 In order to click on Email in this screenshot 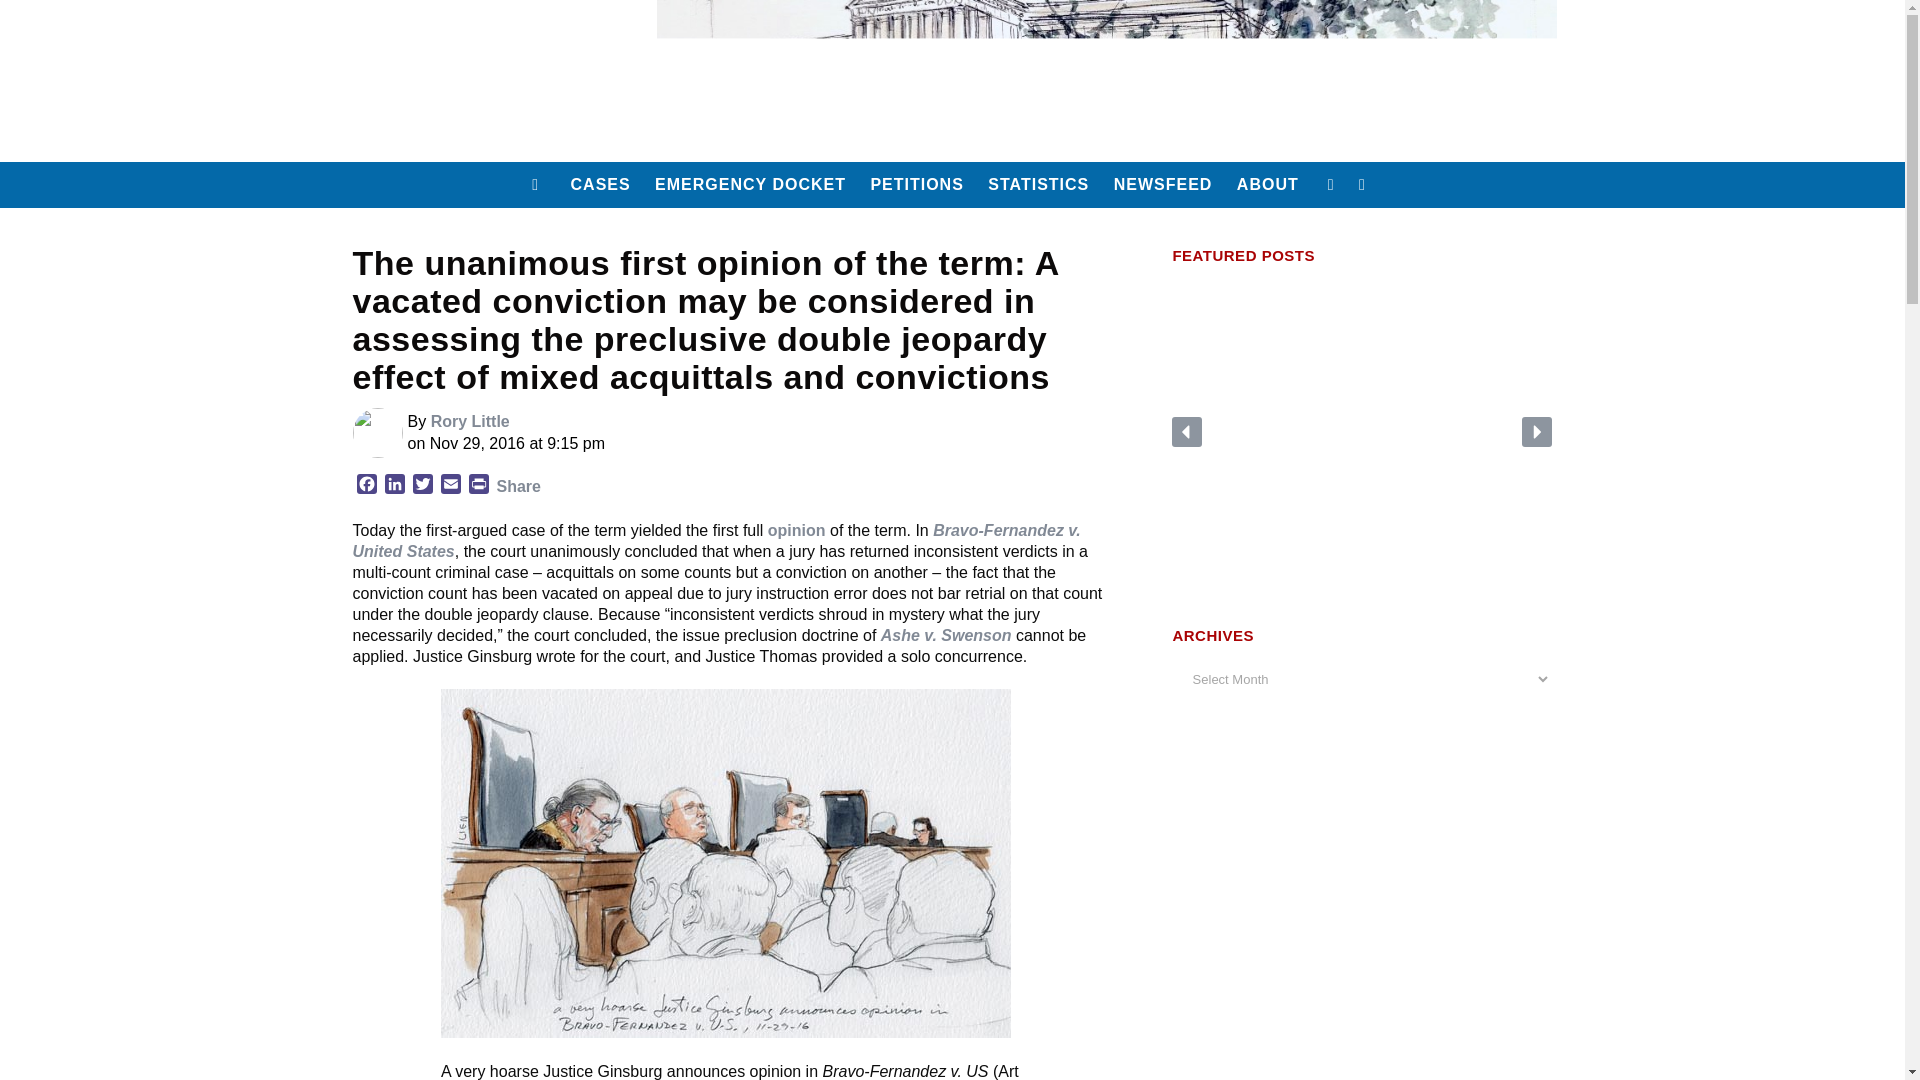, I will do `click(450, 486)`.